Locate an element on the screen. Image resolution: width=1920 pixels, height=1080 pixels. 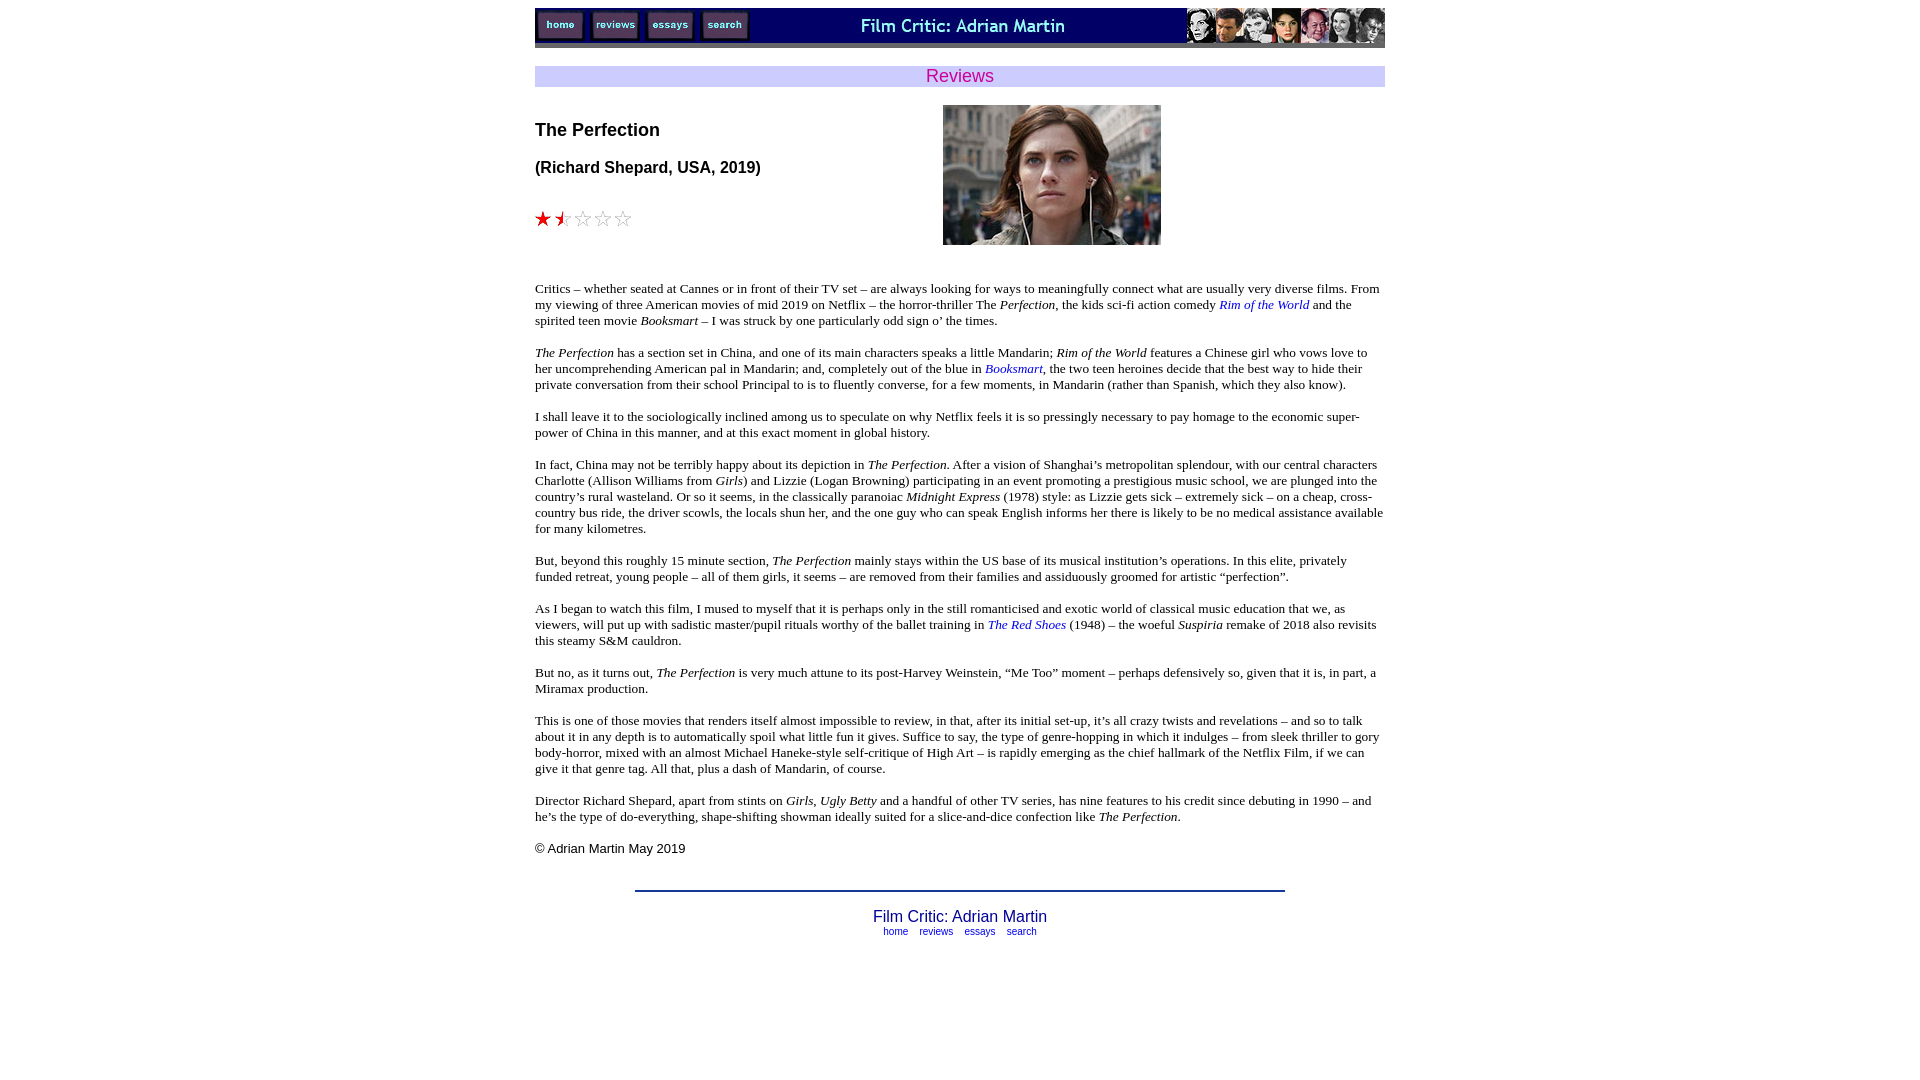
reviews is located at coordinates (936, 932).